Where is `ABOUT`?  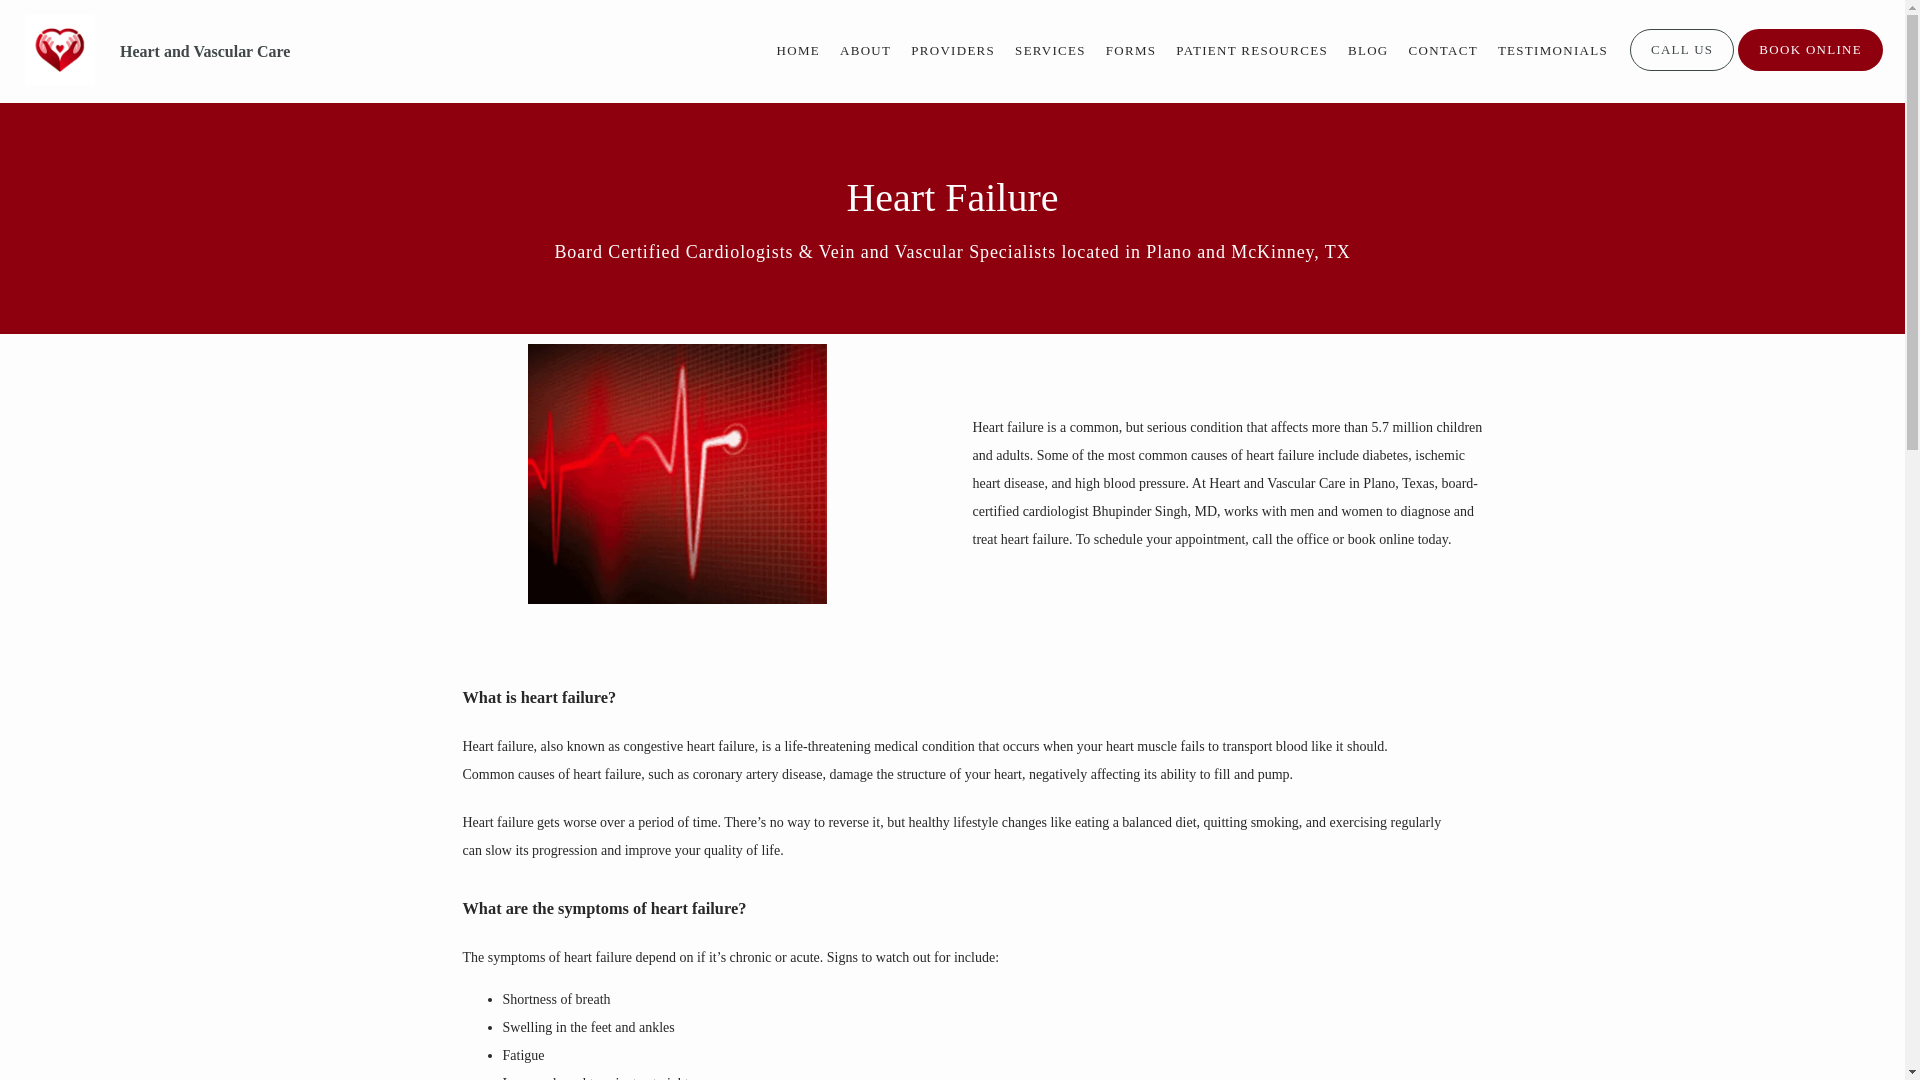 ABOUT is located at coordinates (865, 50).